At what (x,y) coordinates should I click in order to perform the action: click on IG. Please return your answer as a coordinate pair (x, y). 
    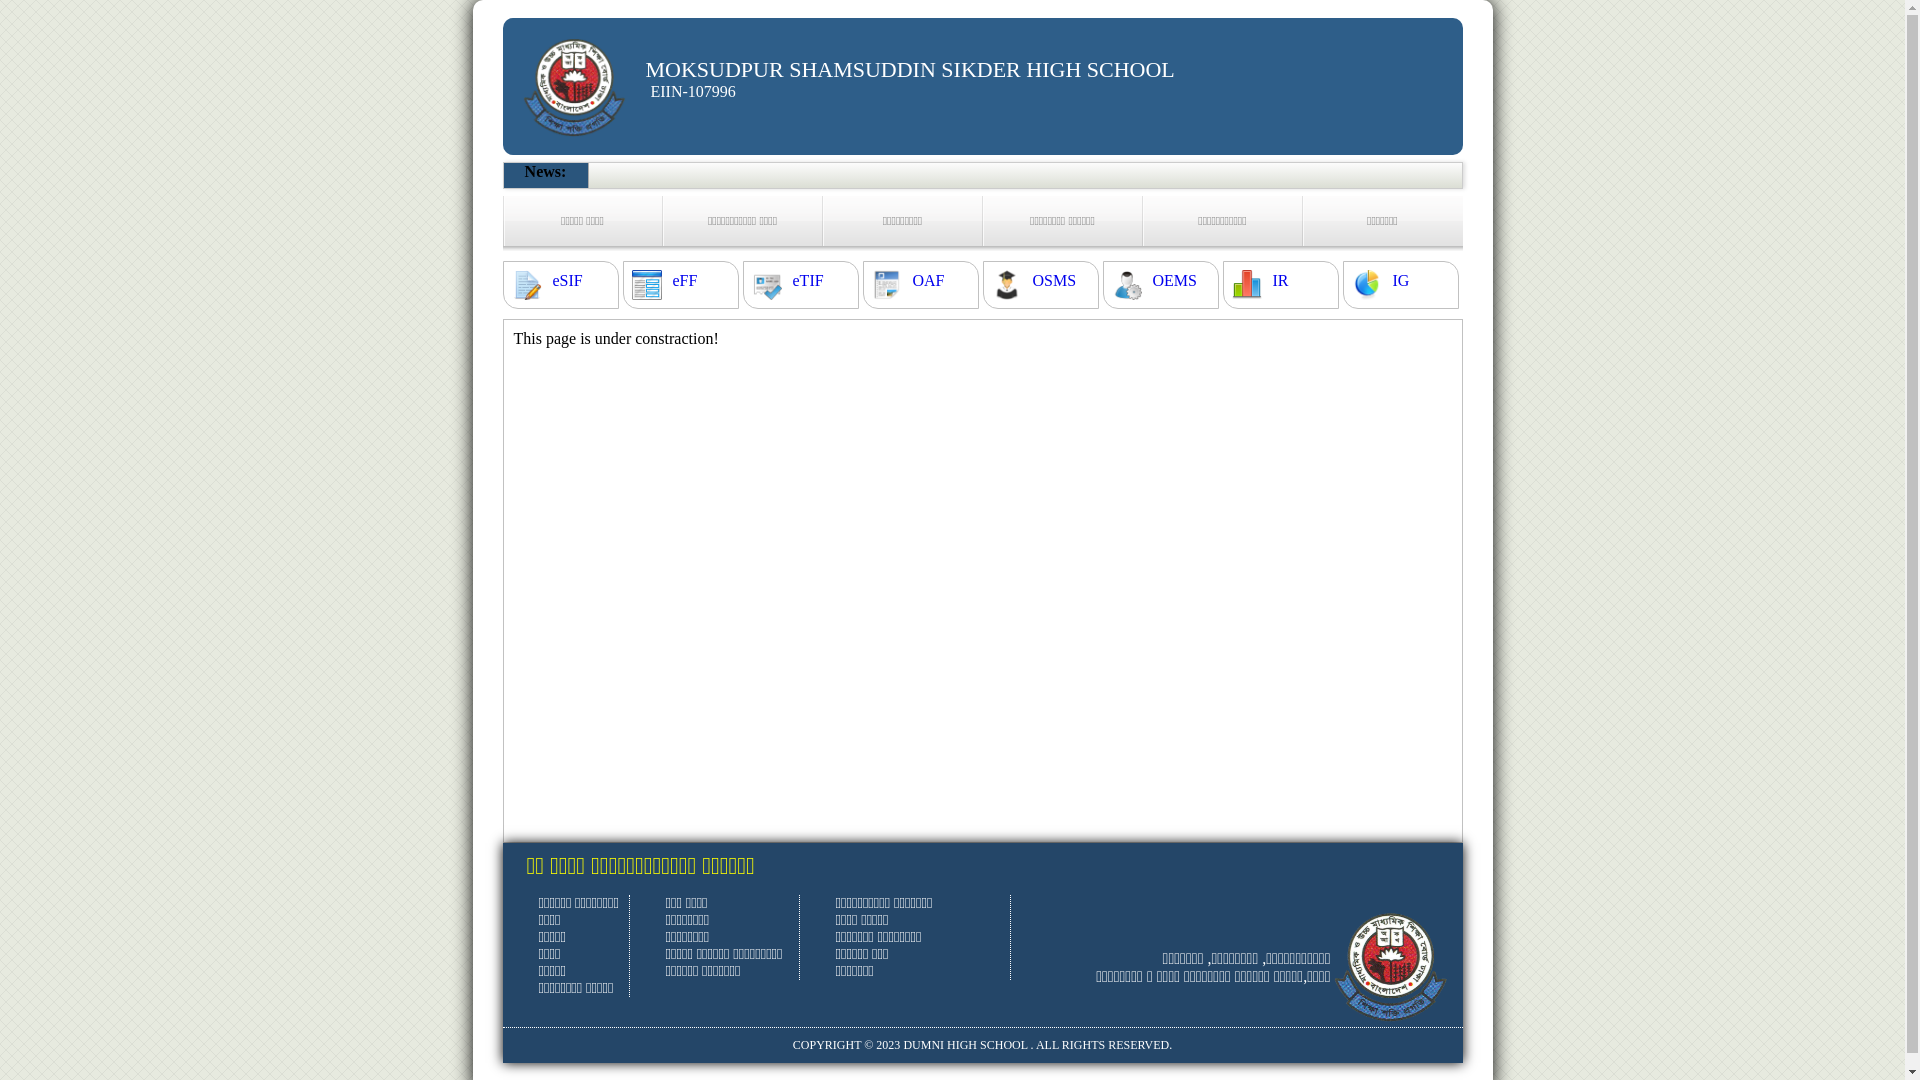
    Looking at the image, I should click on (1400, 281).